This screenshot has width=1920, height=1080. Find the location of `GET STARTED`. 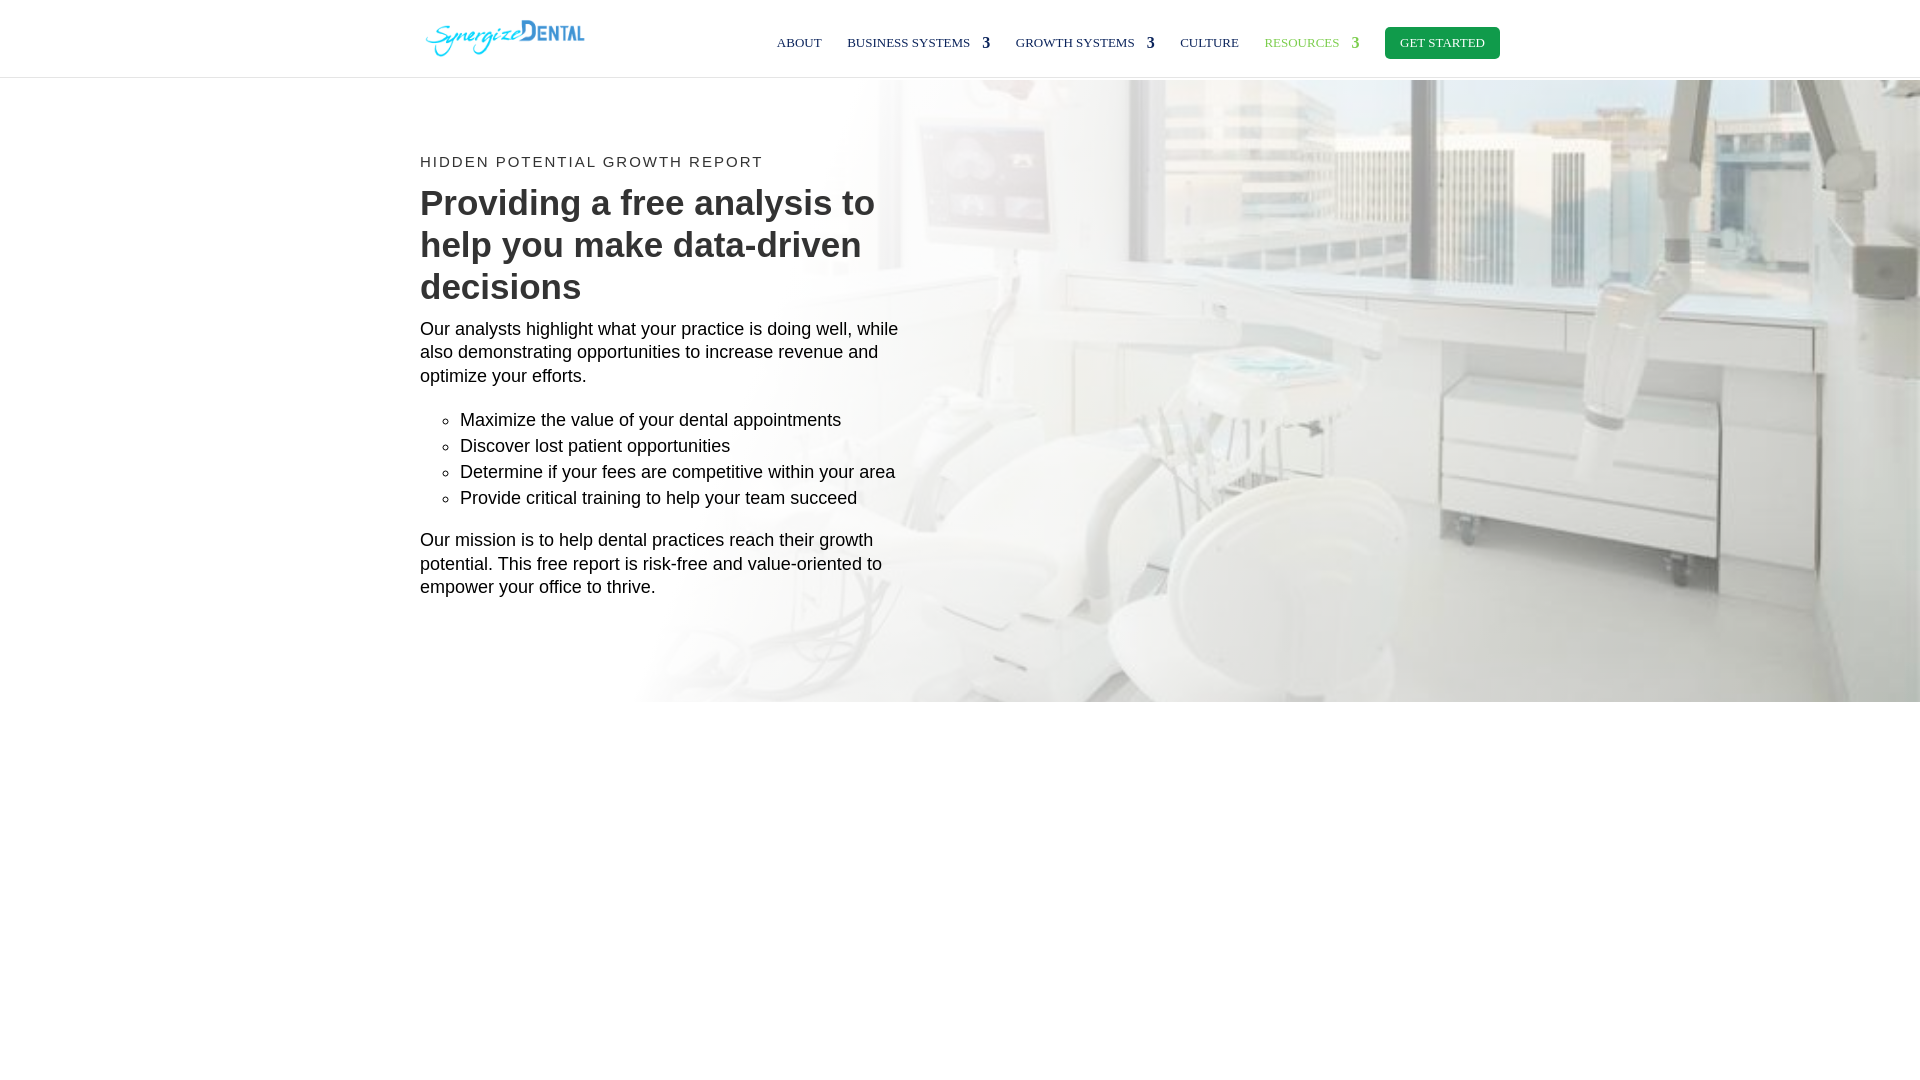

GET STARTED is located at coordinates (1442, 43).